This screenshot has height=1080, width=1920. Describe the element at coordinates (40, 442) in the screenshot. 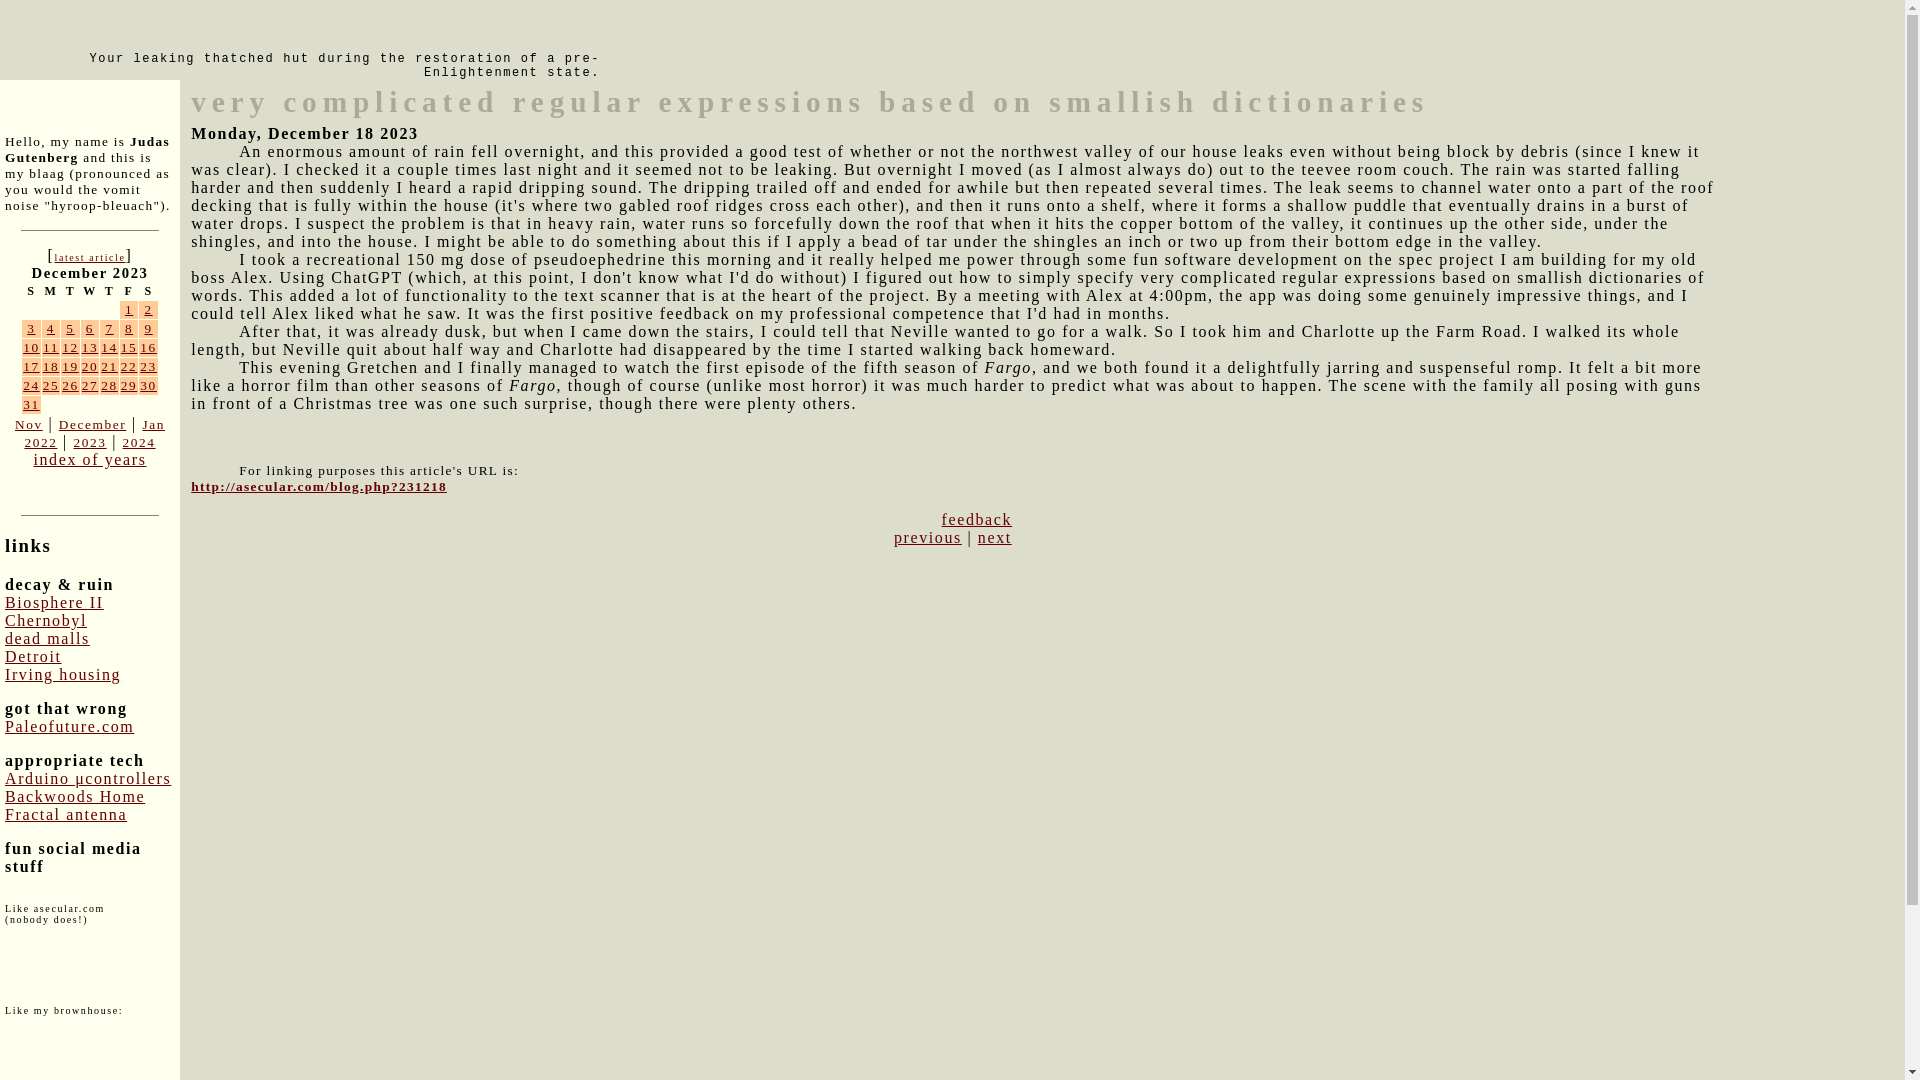

I see `2022` at that location.